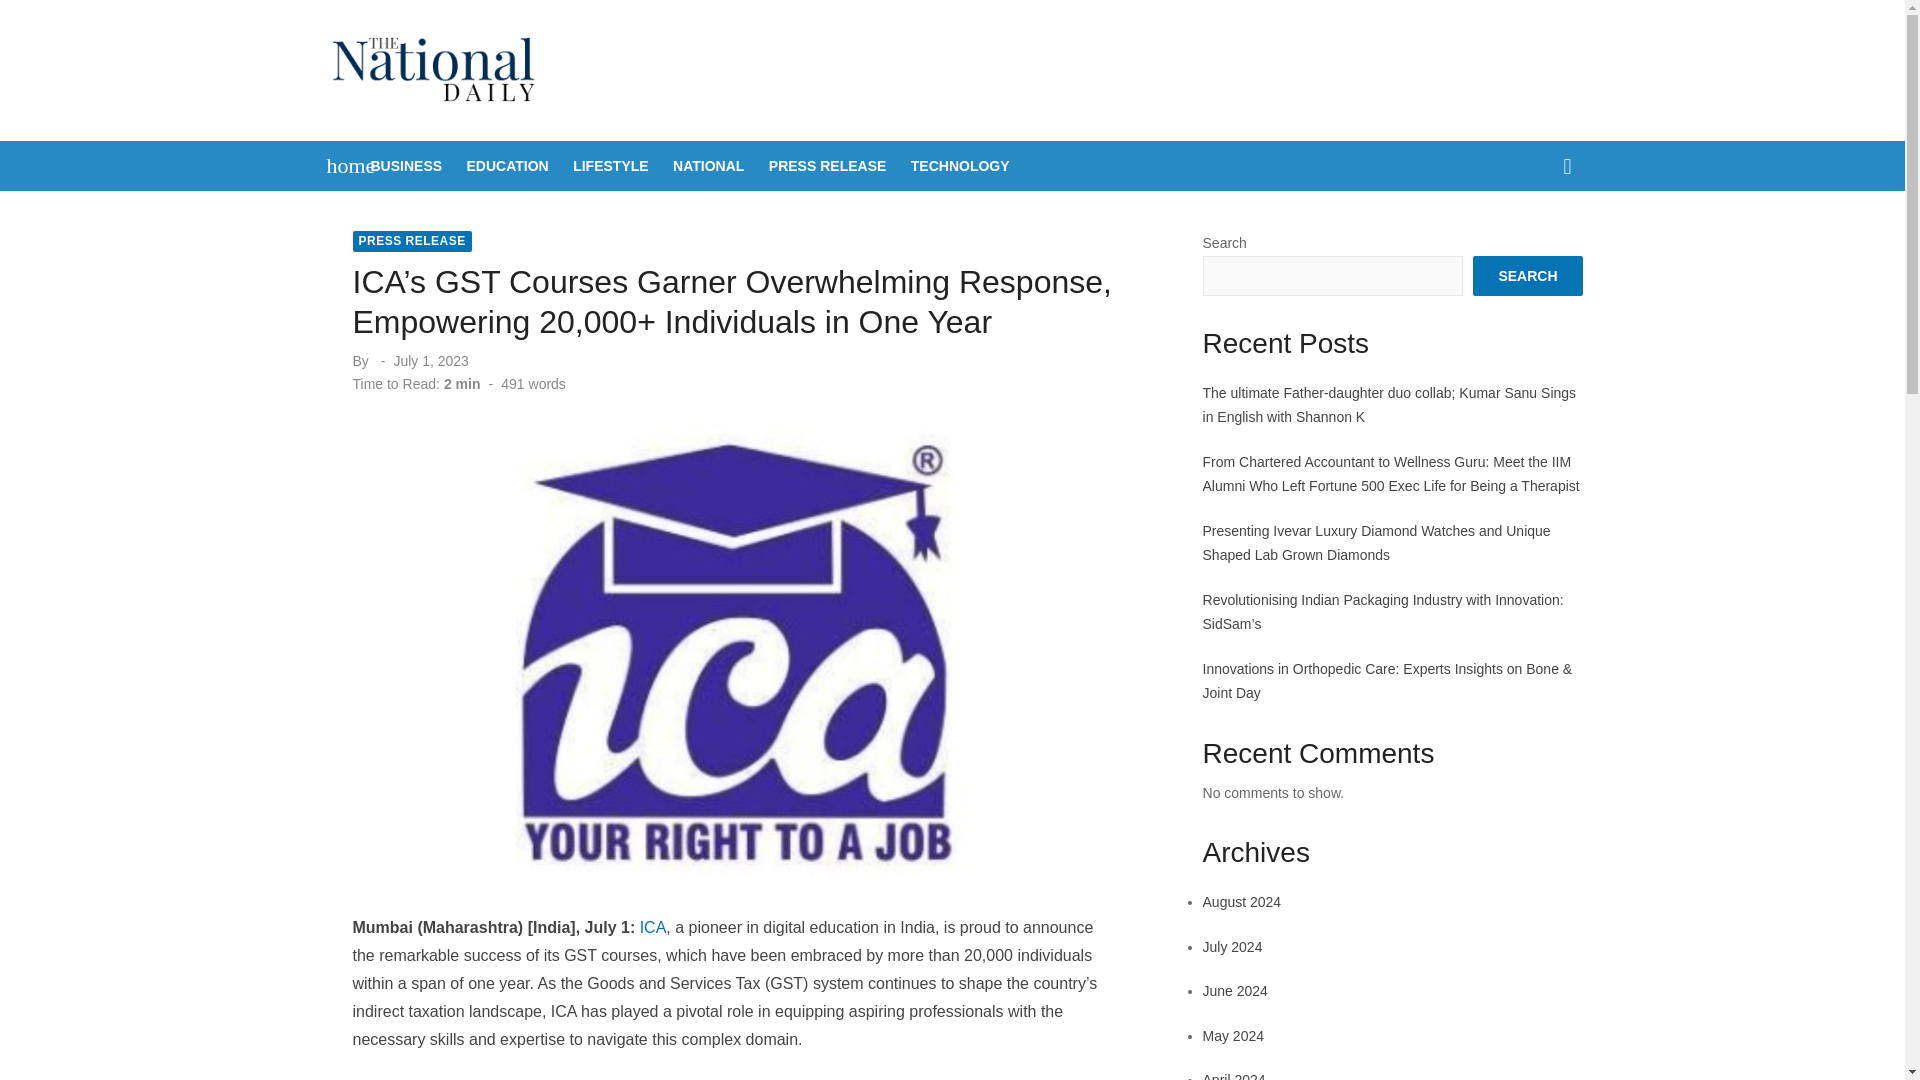 The width and height of the screenshot is (1920, 1080). Describe the element at coordinates (410, 241) in the screenshot. I see `PRESS RELEASE` at that location.